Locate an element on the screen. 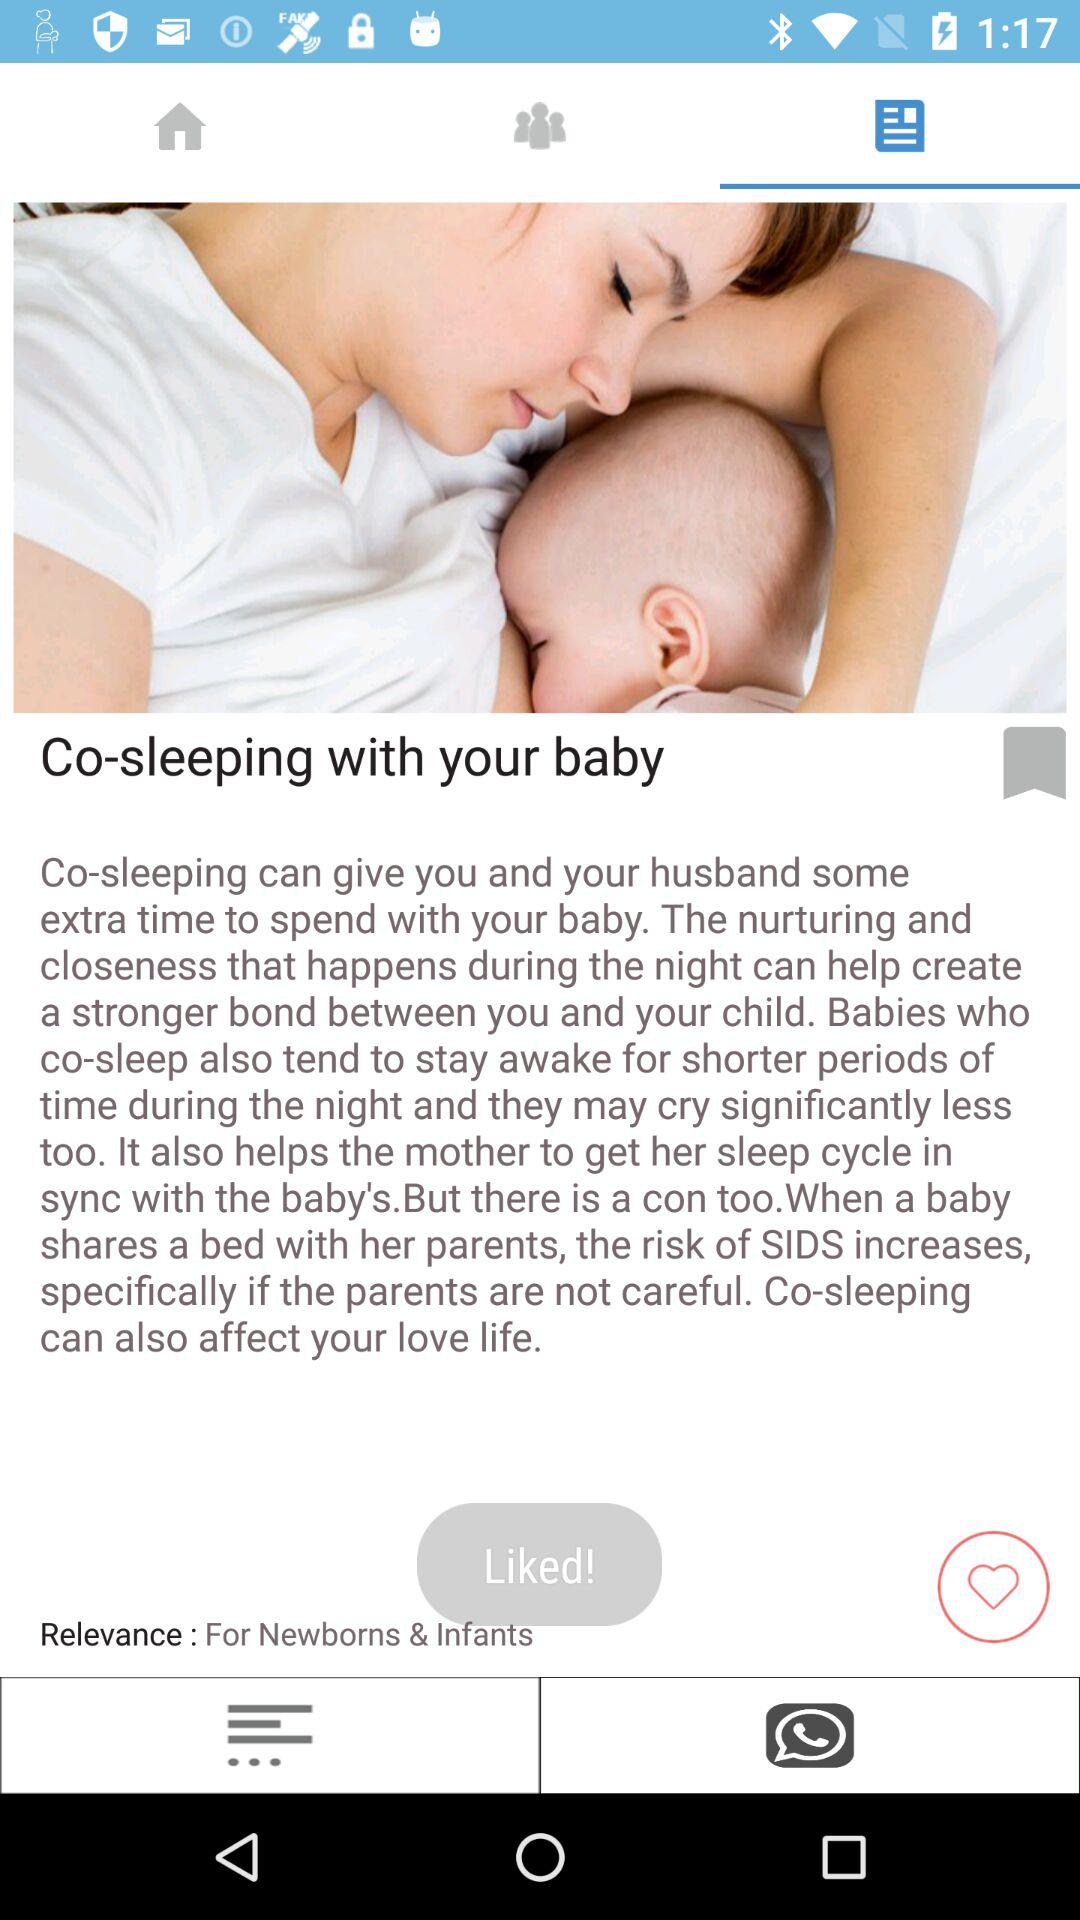 This screenshot has height=1920, width=1080. launch the item above co sleeping can item is located at coordinates (1034, 763).